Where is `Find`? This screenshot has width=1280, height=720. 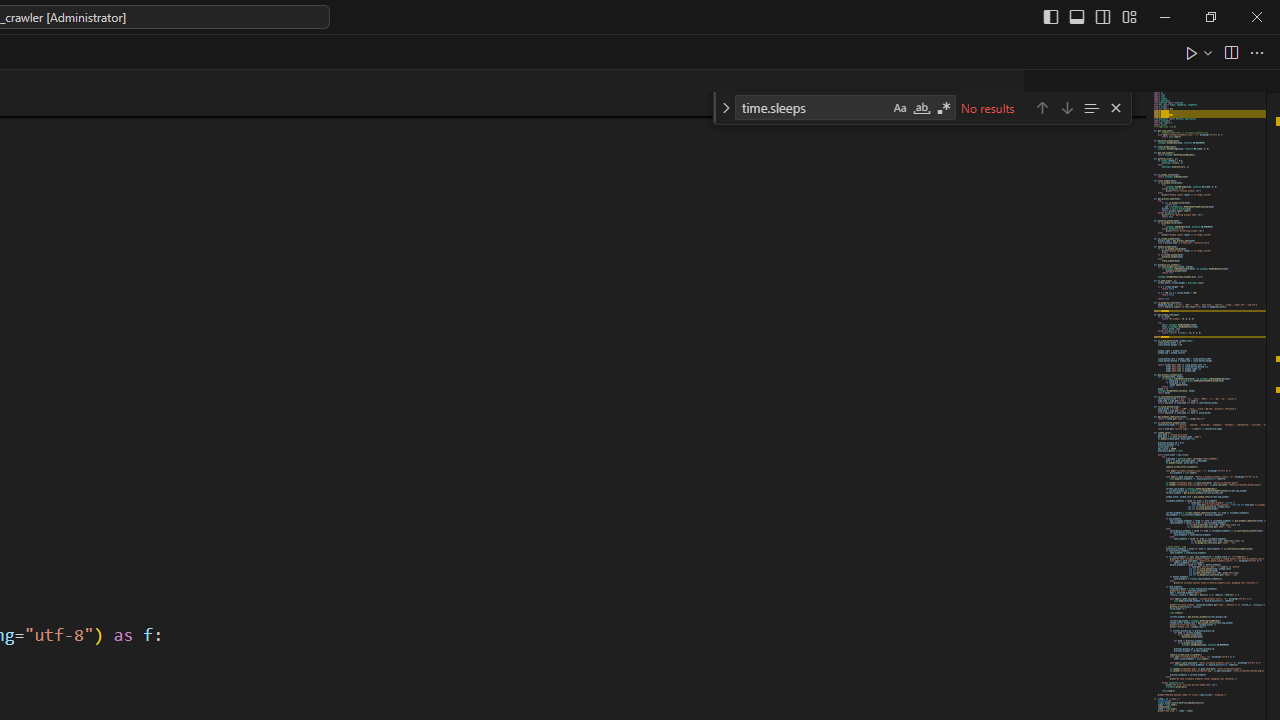 Find is located at coordinates (812, 106).